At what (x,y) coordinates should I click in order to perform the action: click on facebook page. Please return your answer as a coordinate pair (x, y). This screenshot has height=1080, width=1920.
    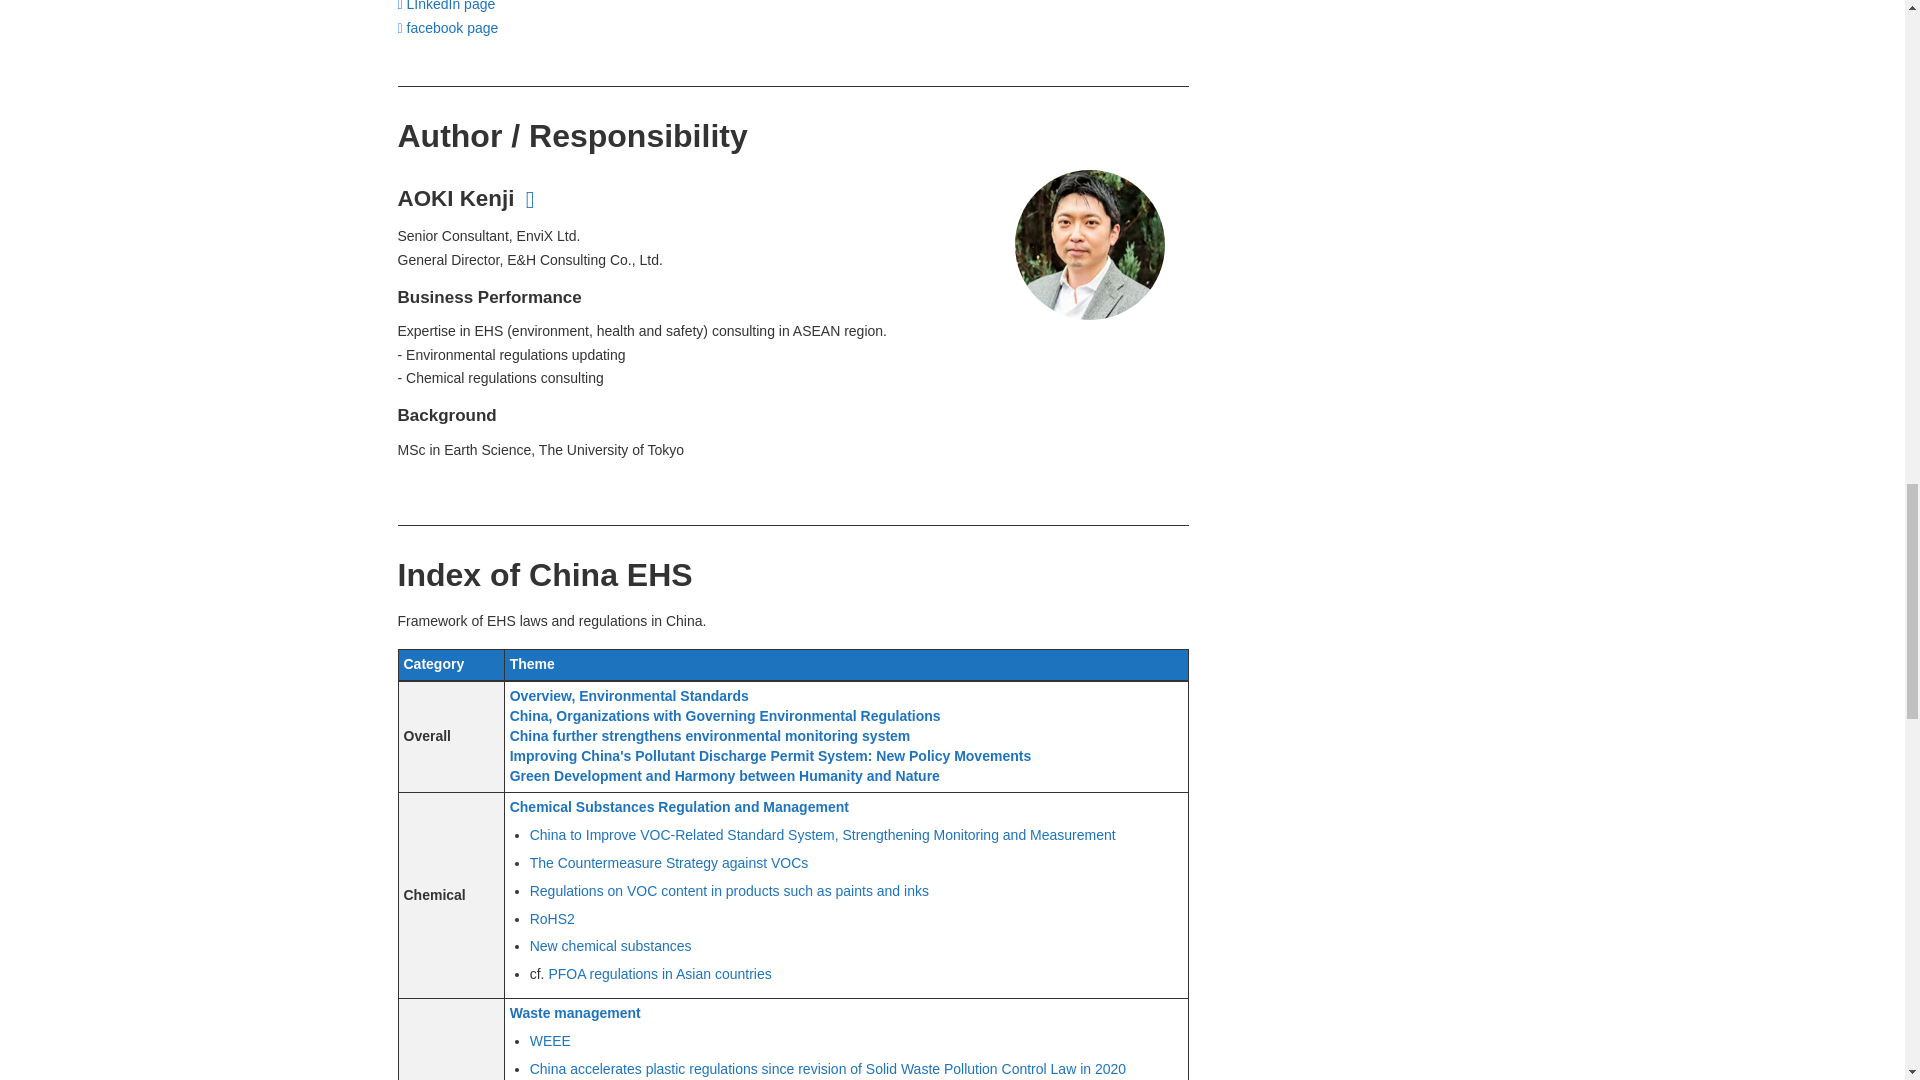
    Looking at the image, I should click on (451, 28).